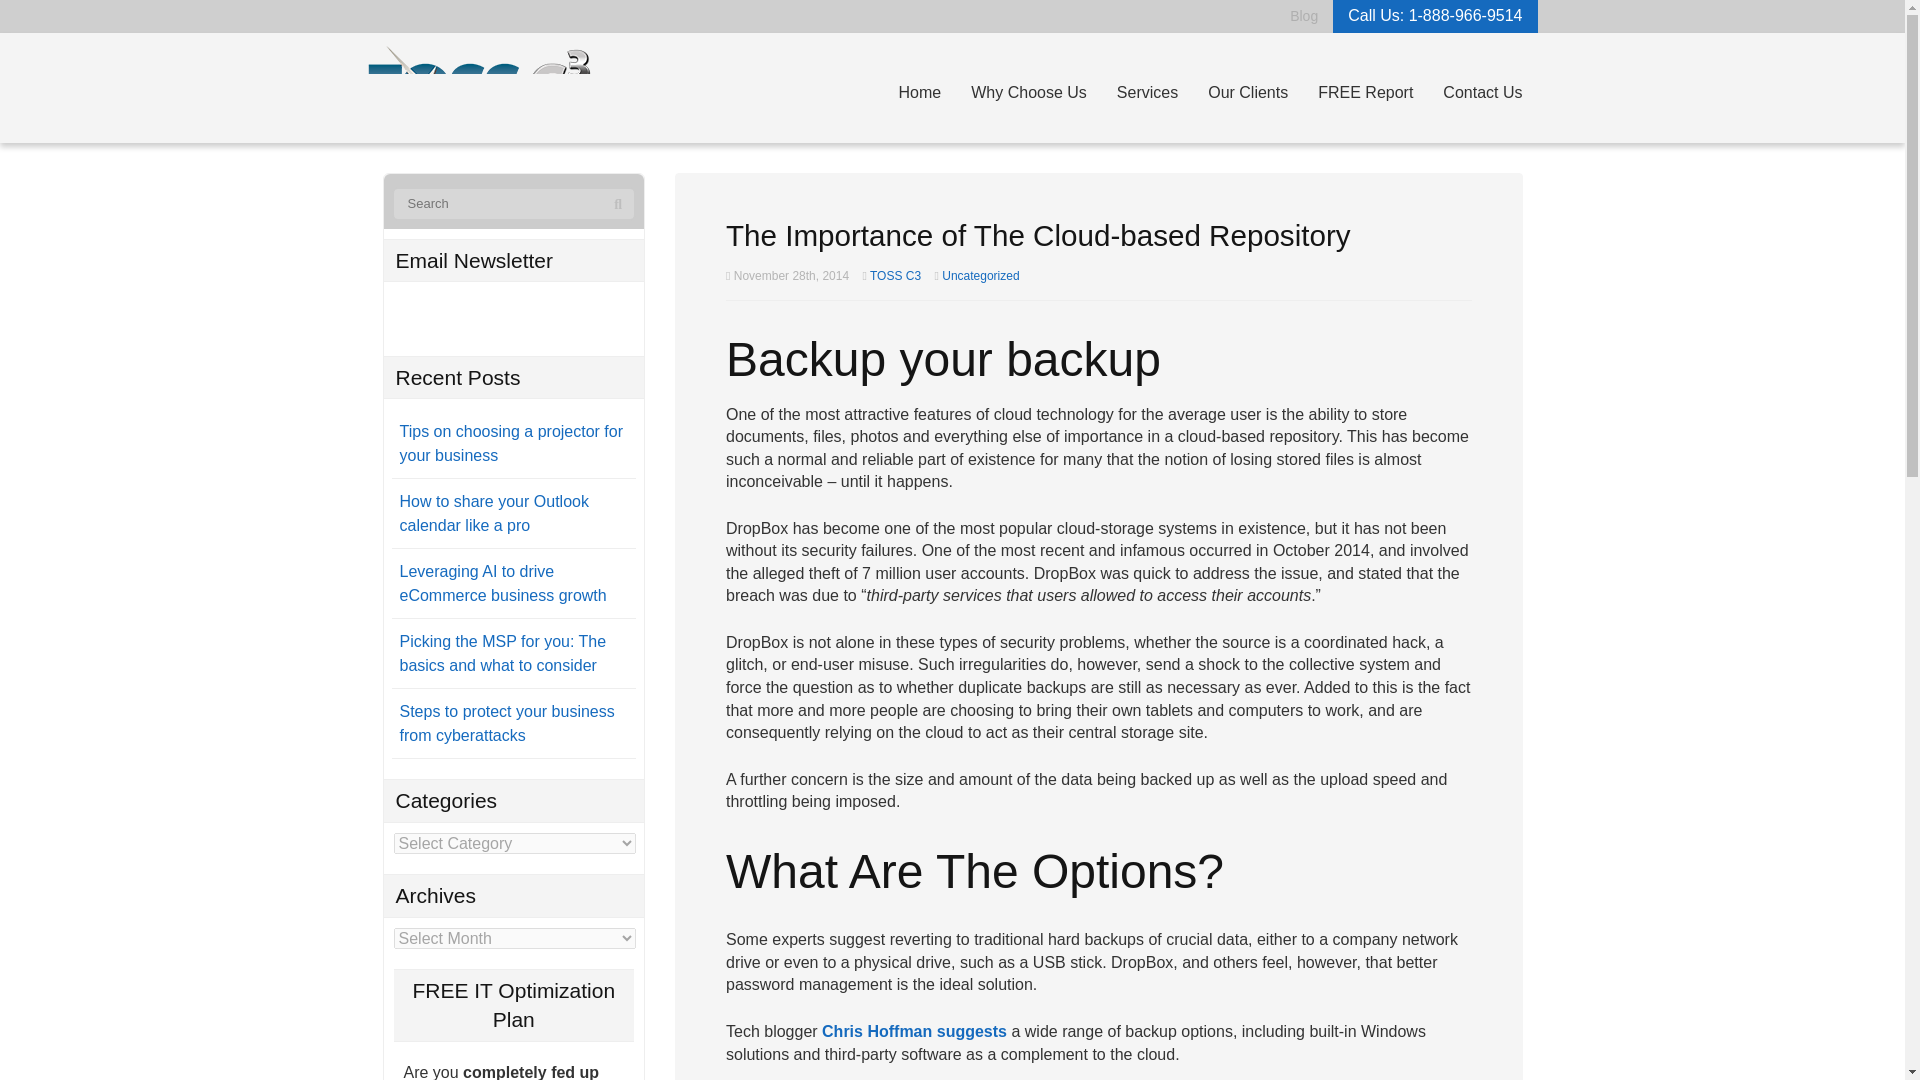 This screenshot has height=1080, width=1920. Describe the element at coordinates (502, 582) in the screenshot. I see `Leveraging AI to drive eCommerce business growth` at that location.